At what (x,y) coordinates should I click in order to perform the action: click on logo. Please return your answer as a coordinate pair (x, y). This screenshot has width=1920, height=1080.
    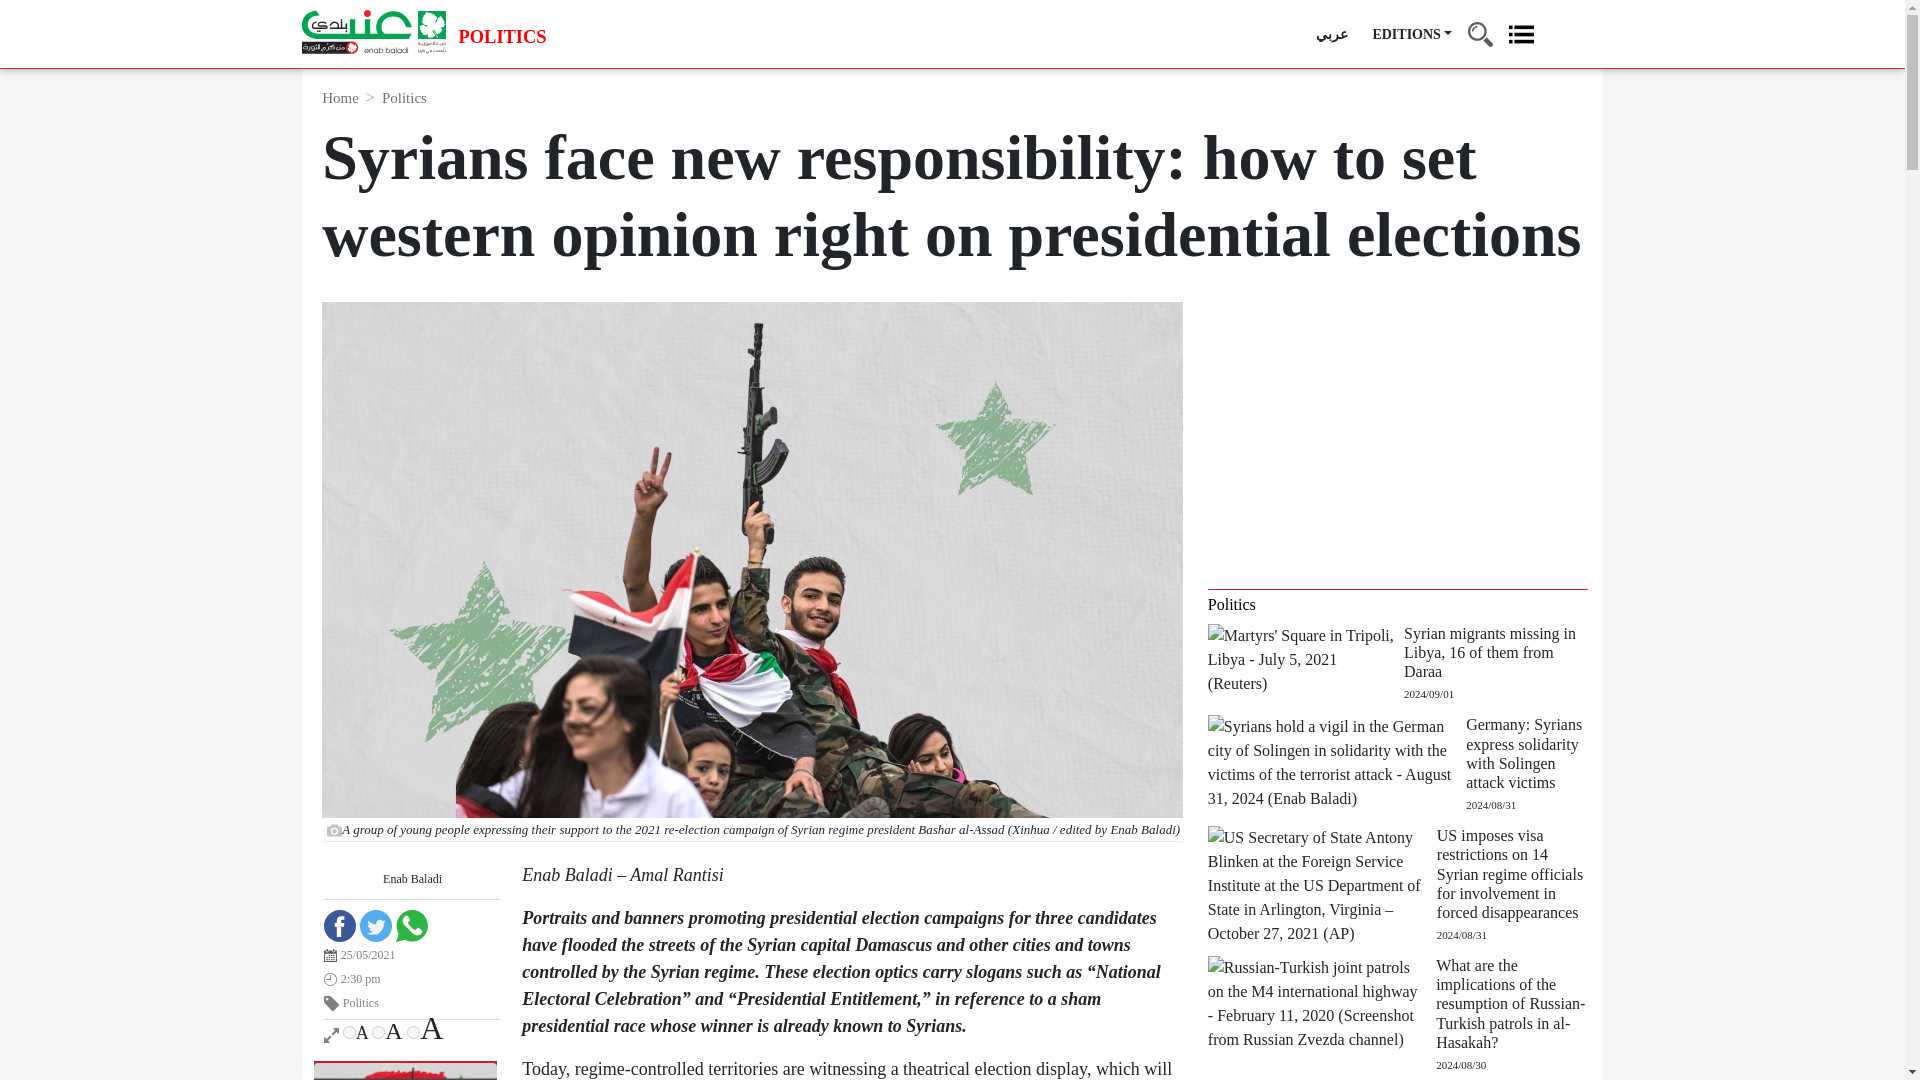
    Looking at the image, I should click on (373, 32).